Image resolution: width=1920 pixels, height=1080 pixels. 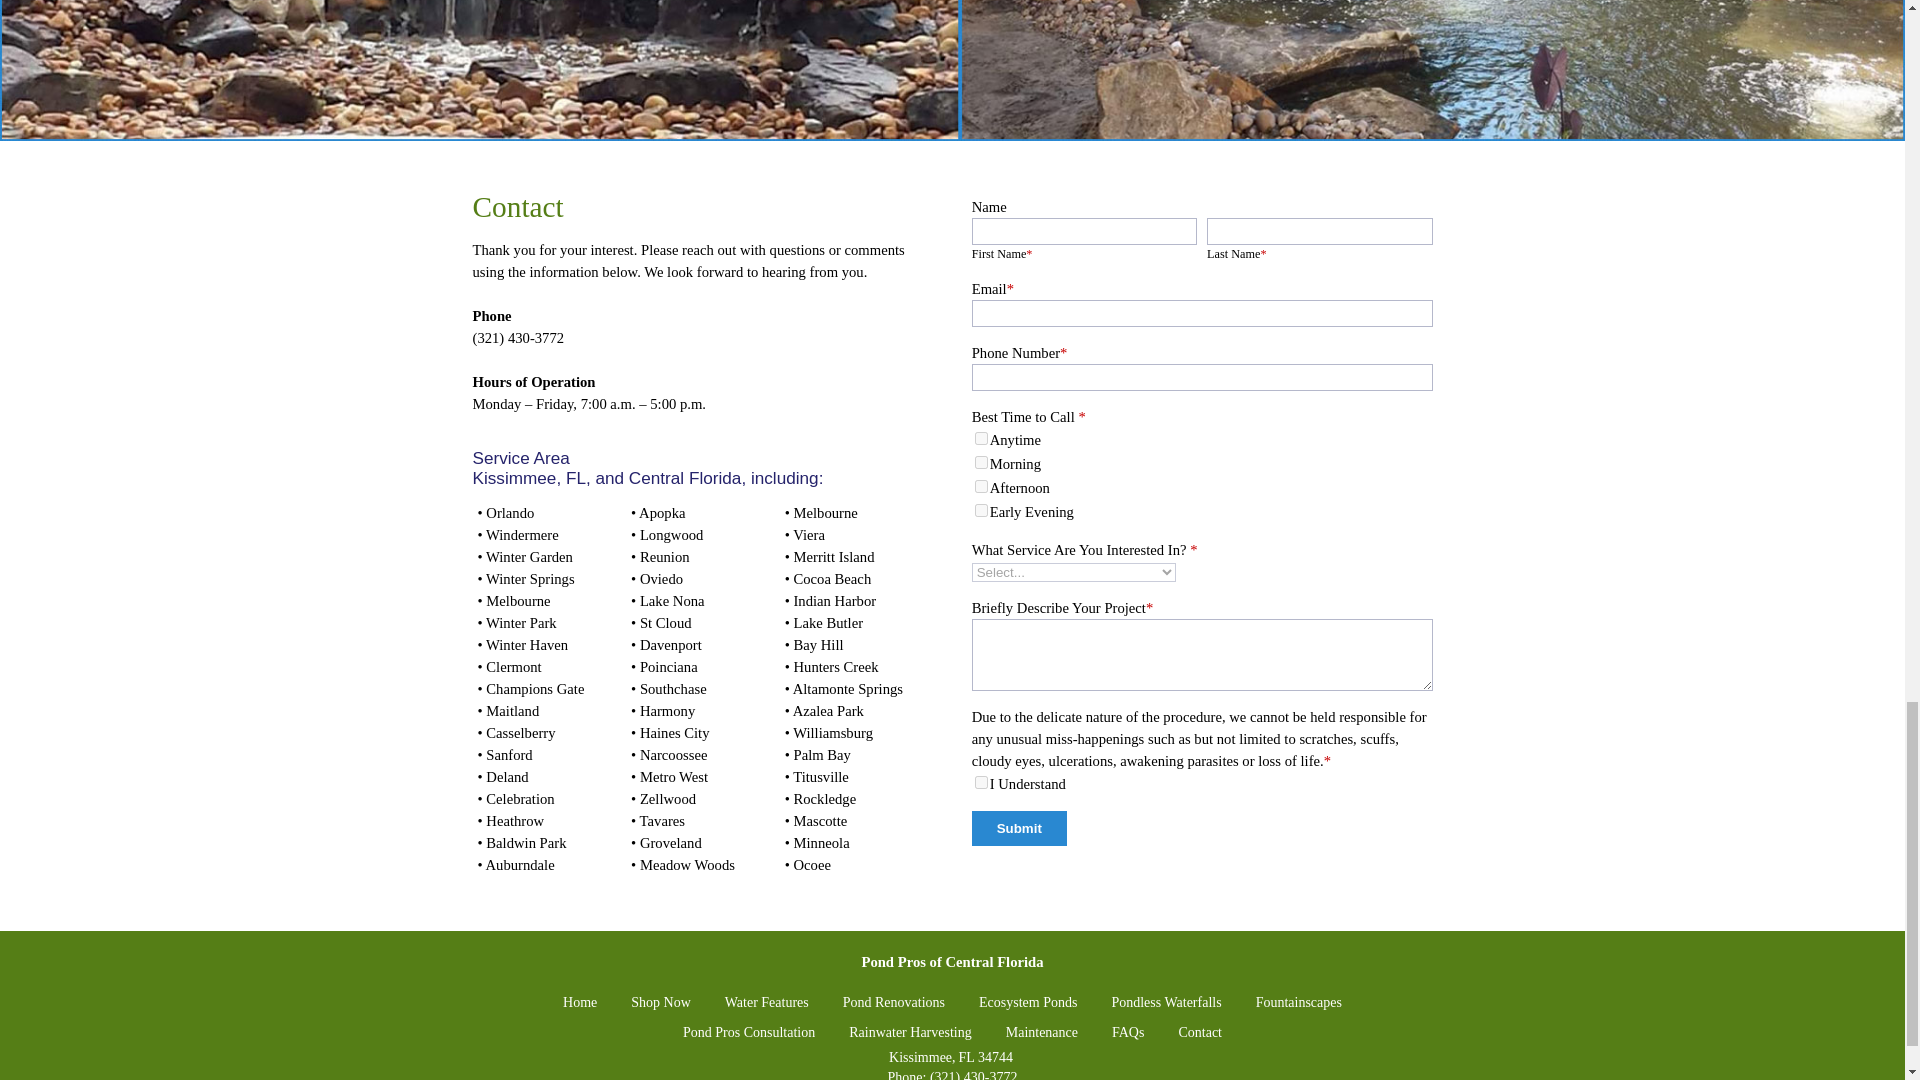 I want to click on Maintenance, so click(x=1042, y=1032).